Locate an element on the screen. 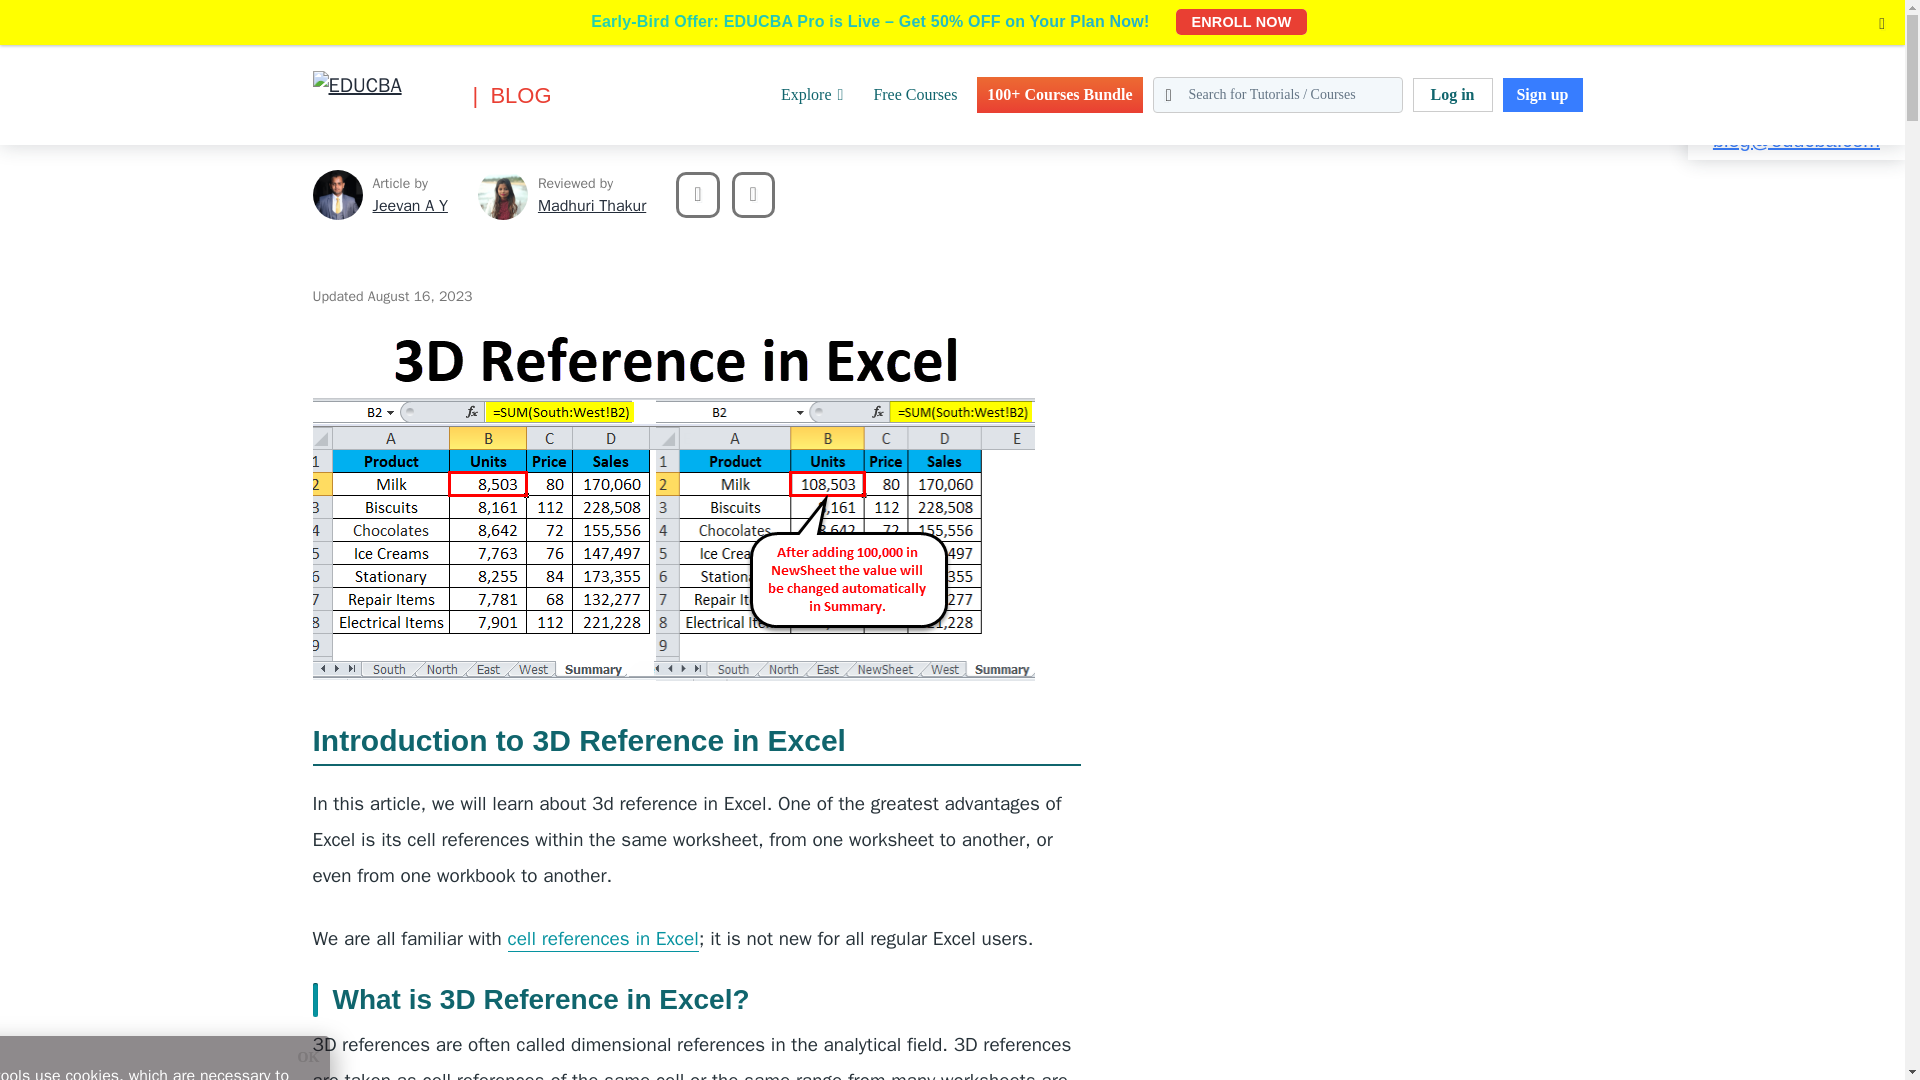 Image resolution: width=1920 pixels, height=1080 pixels. Explore is located at coordinates (812, 94).